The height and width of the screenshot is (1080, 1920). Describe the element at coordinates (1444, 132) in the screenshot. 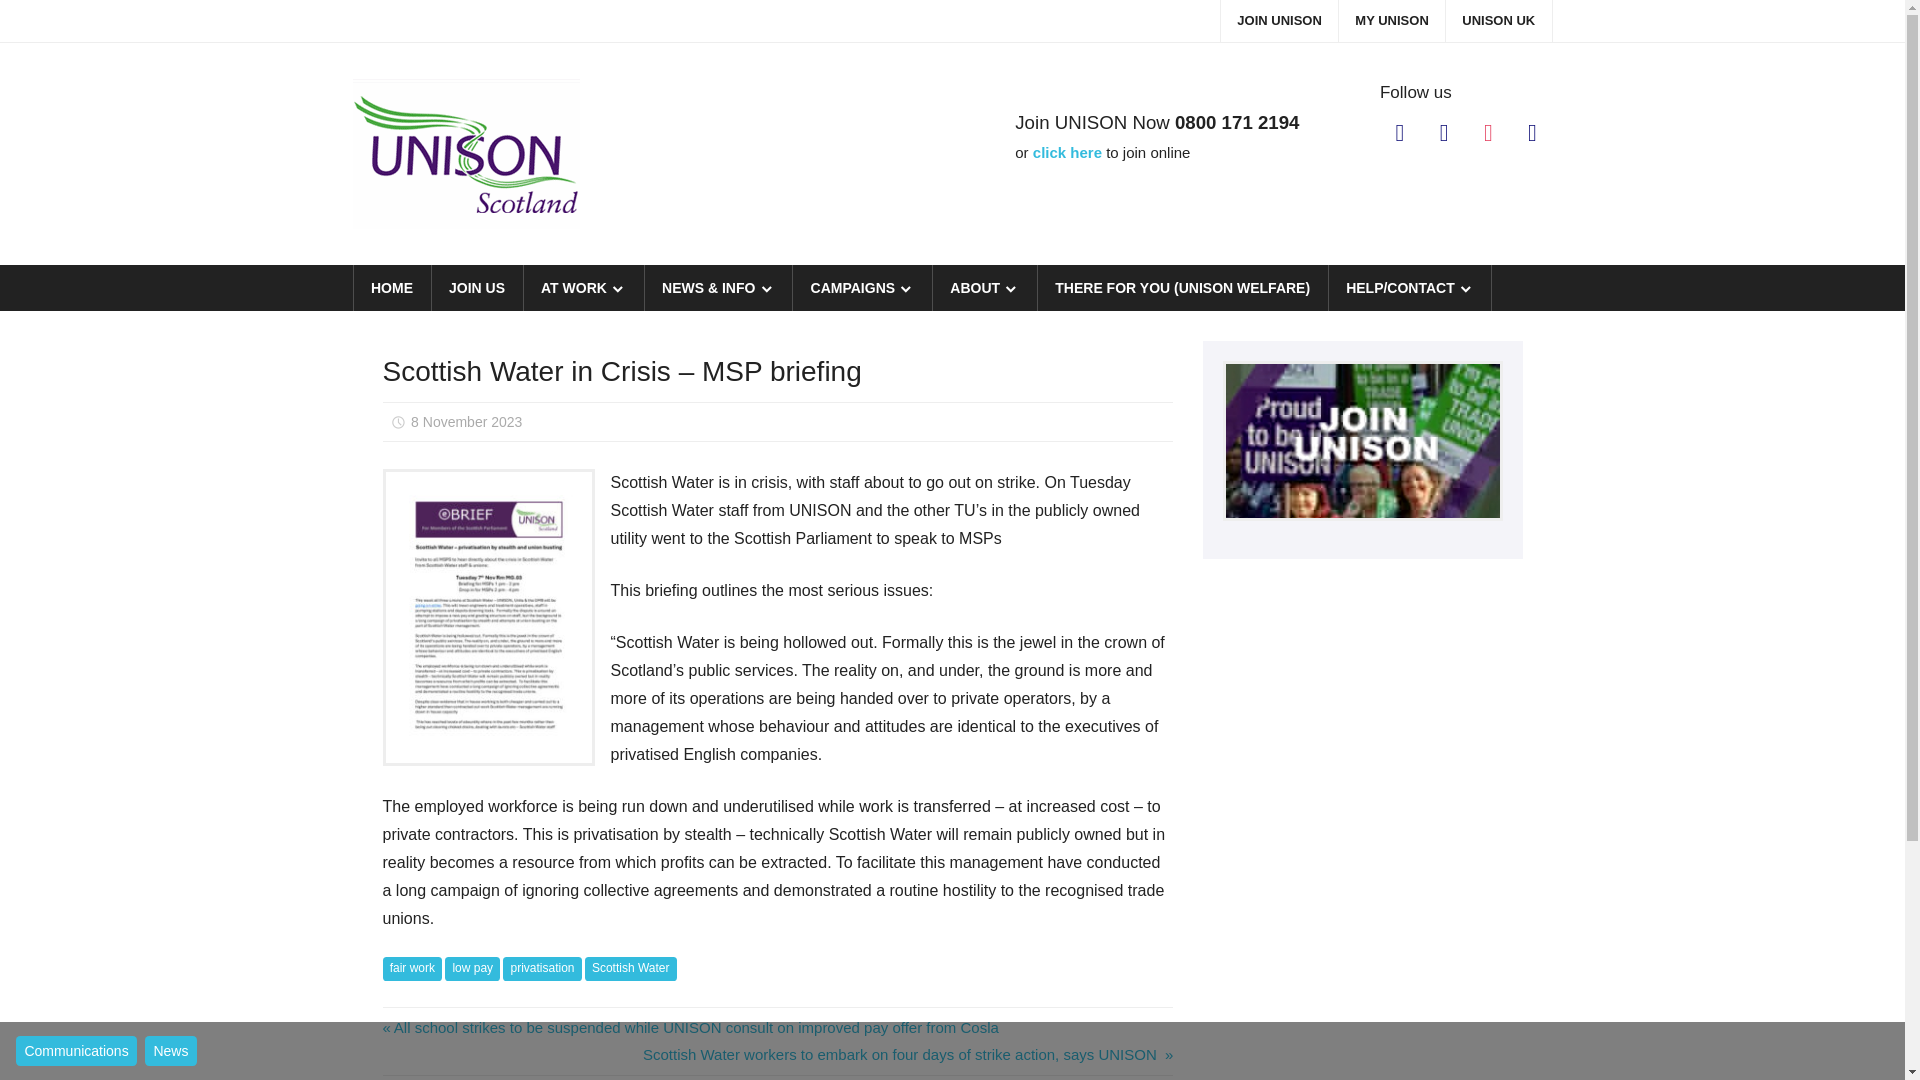

I see `twitter` at that location.